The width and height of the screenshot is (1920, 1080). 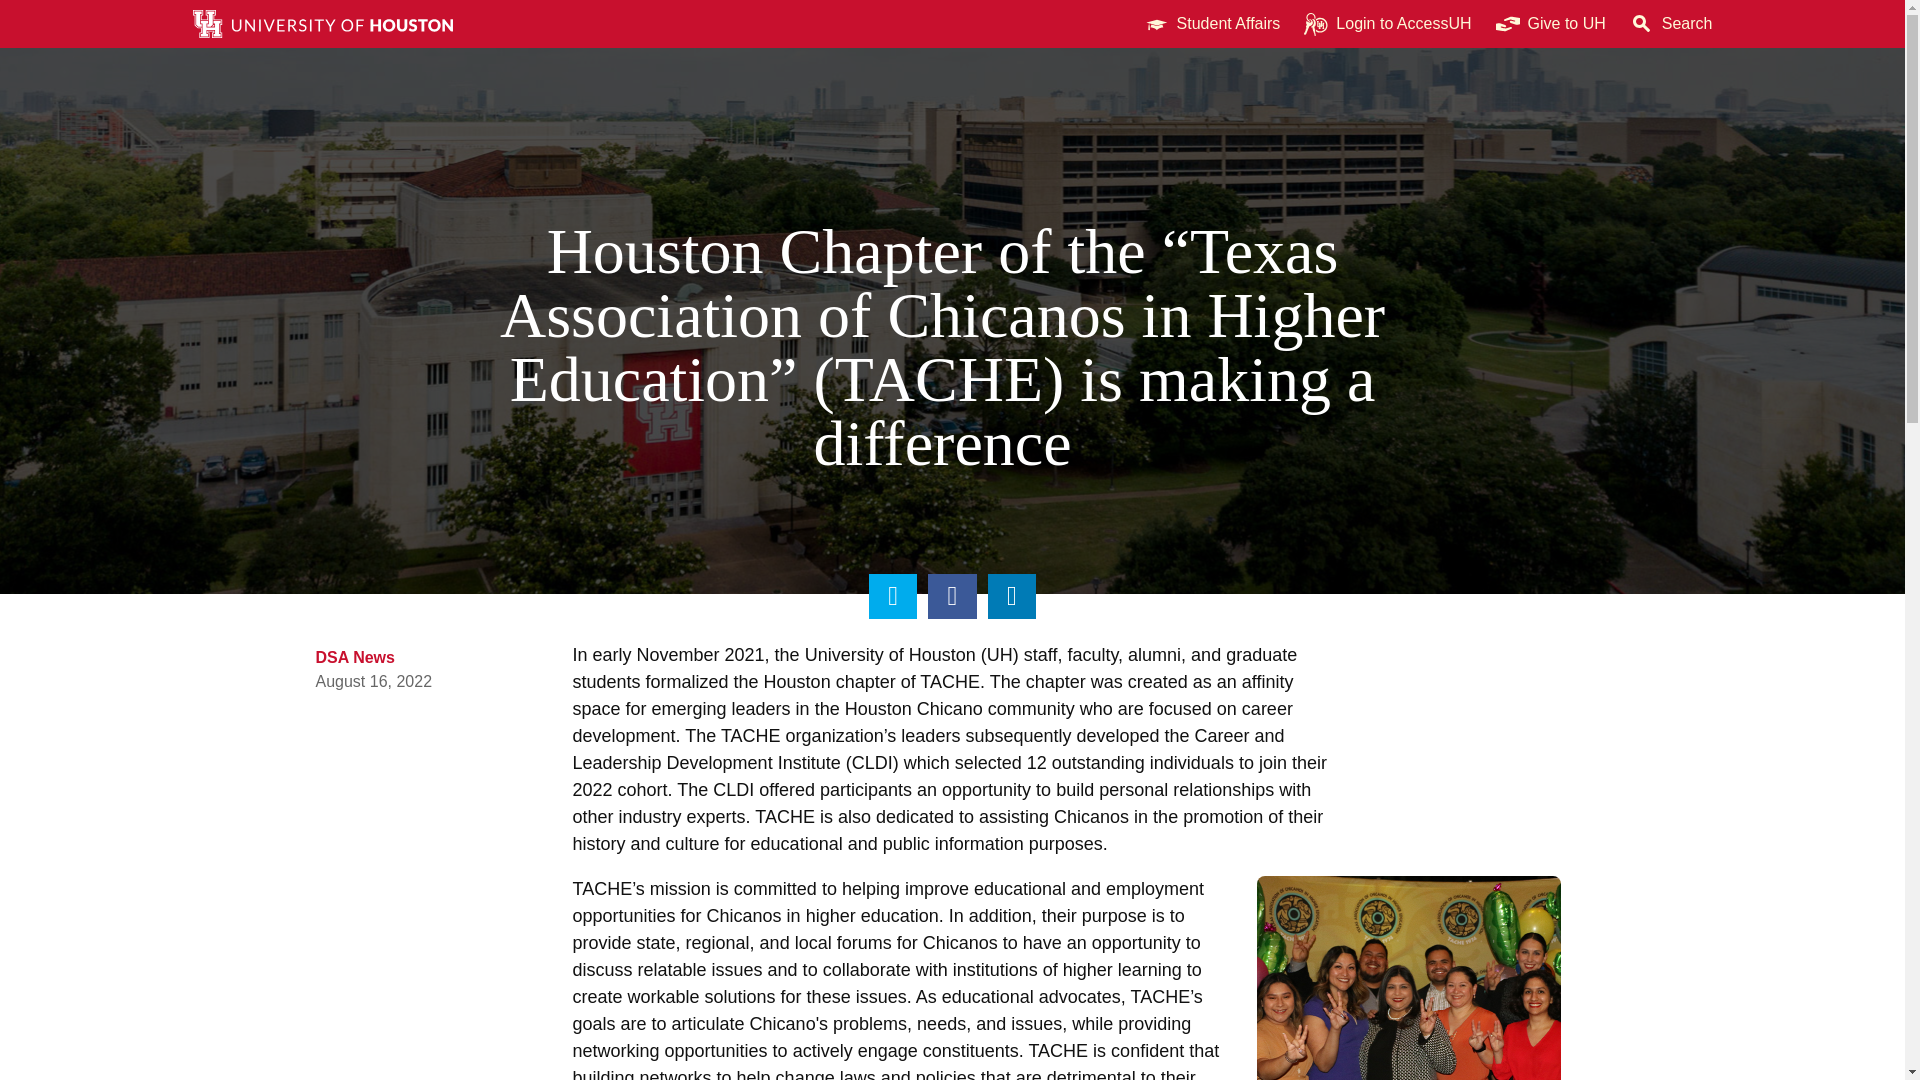 I want to click on University of Houston, so click(x=1000, y=636).